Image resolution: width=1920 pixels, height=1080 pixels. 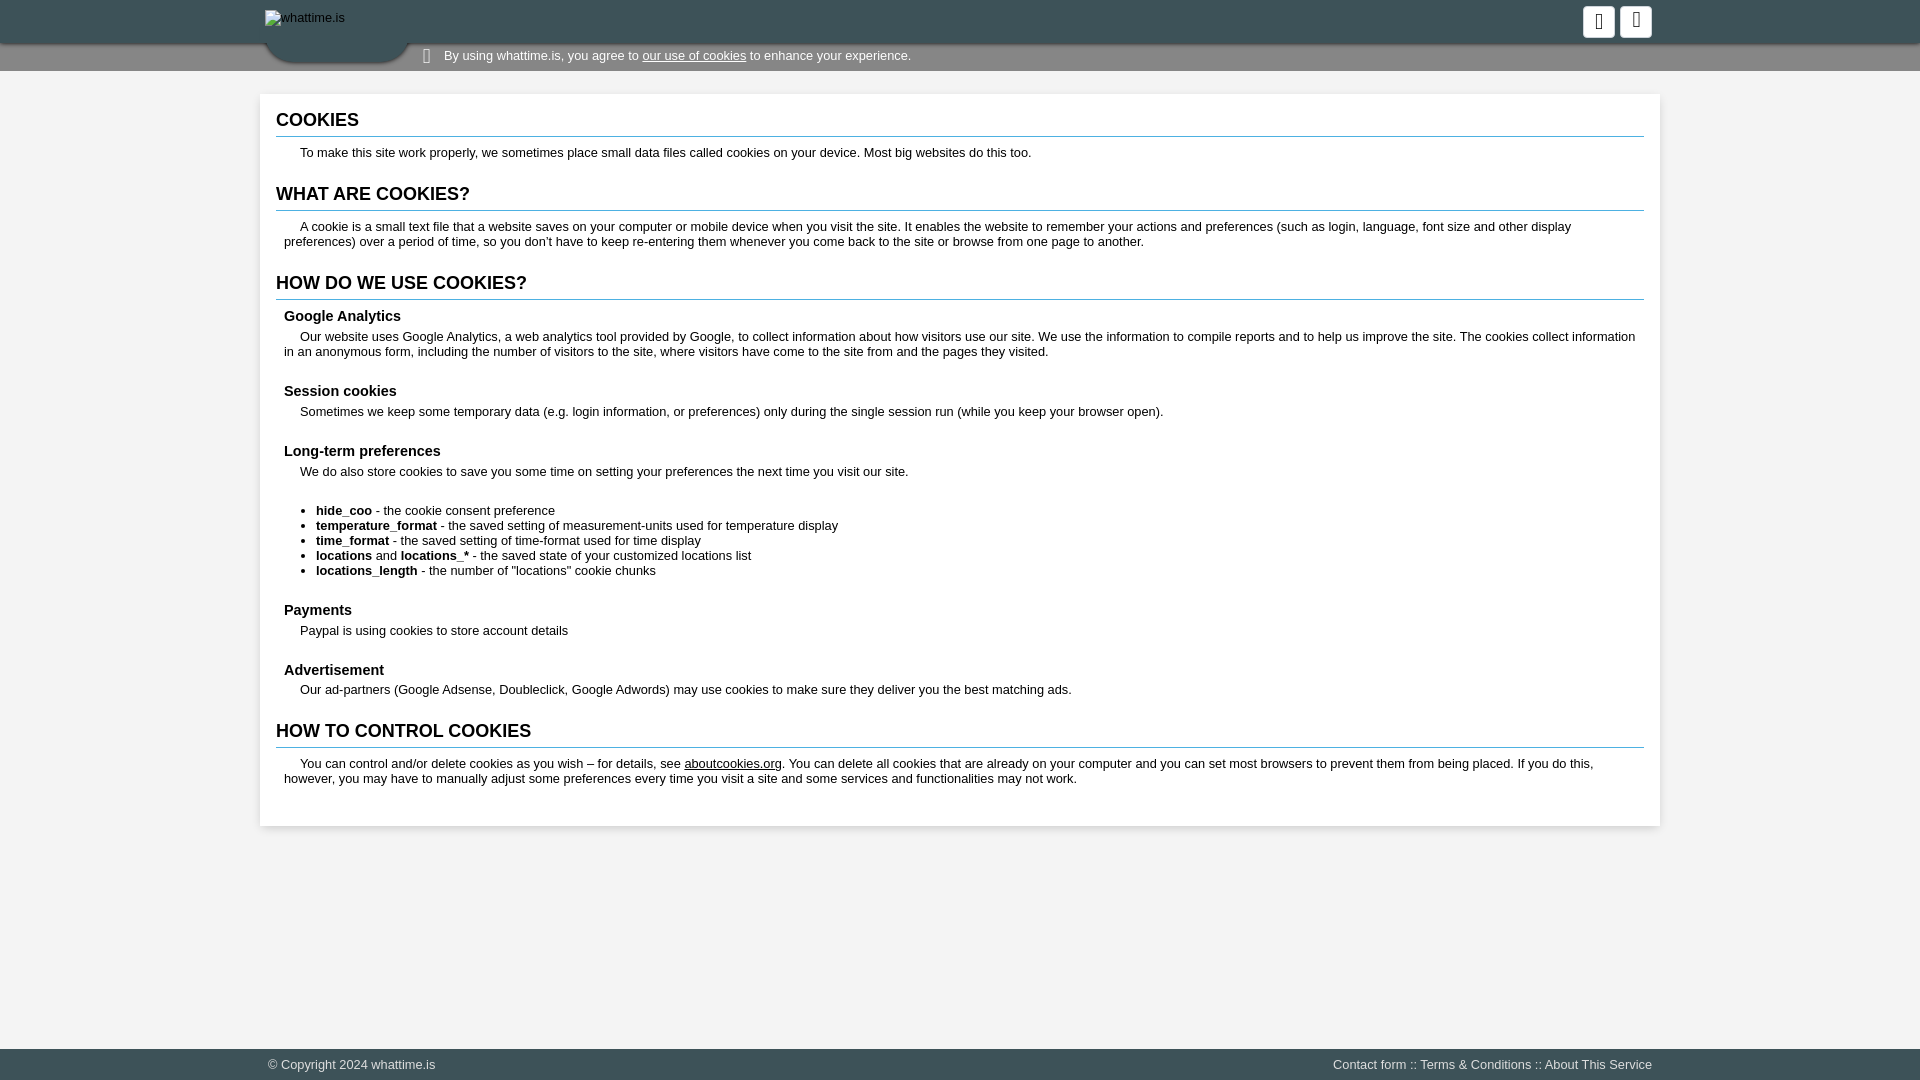 I want to click on whattime.is, so click(x=402, y=1064).